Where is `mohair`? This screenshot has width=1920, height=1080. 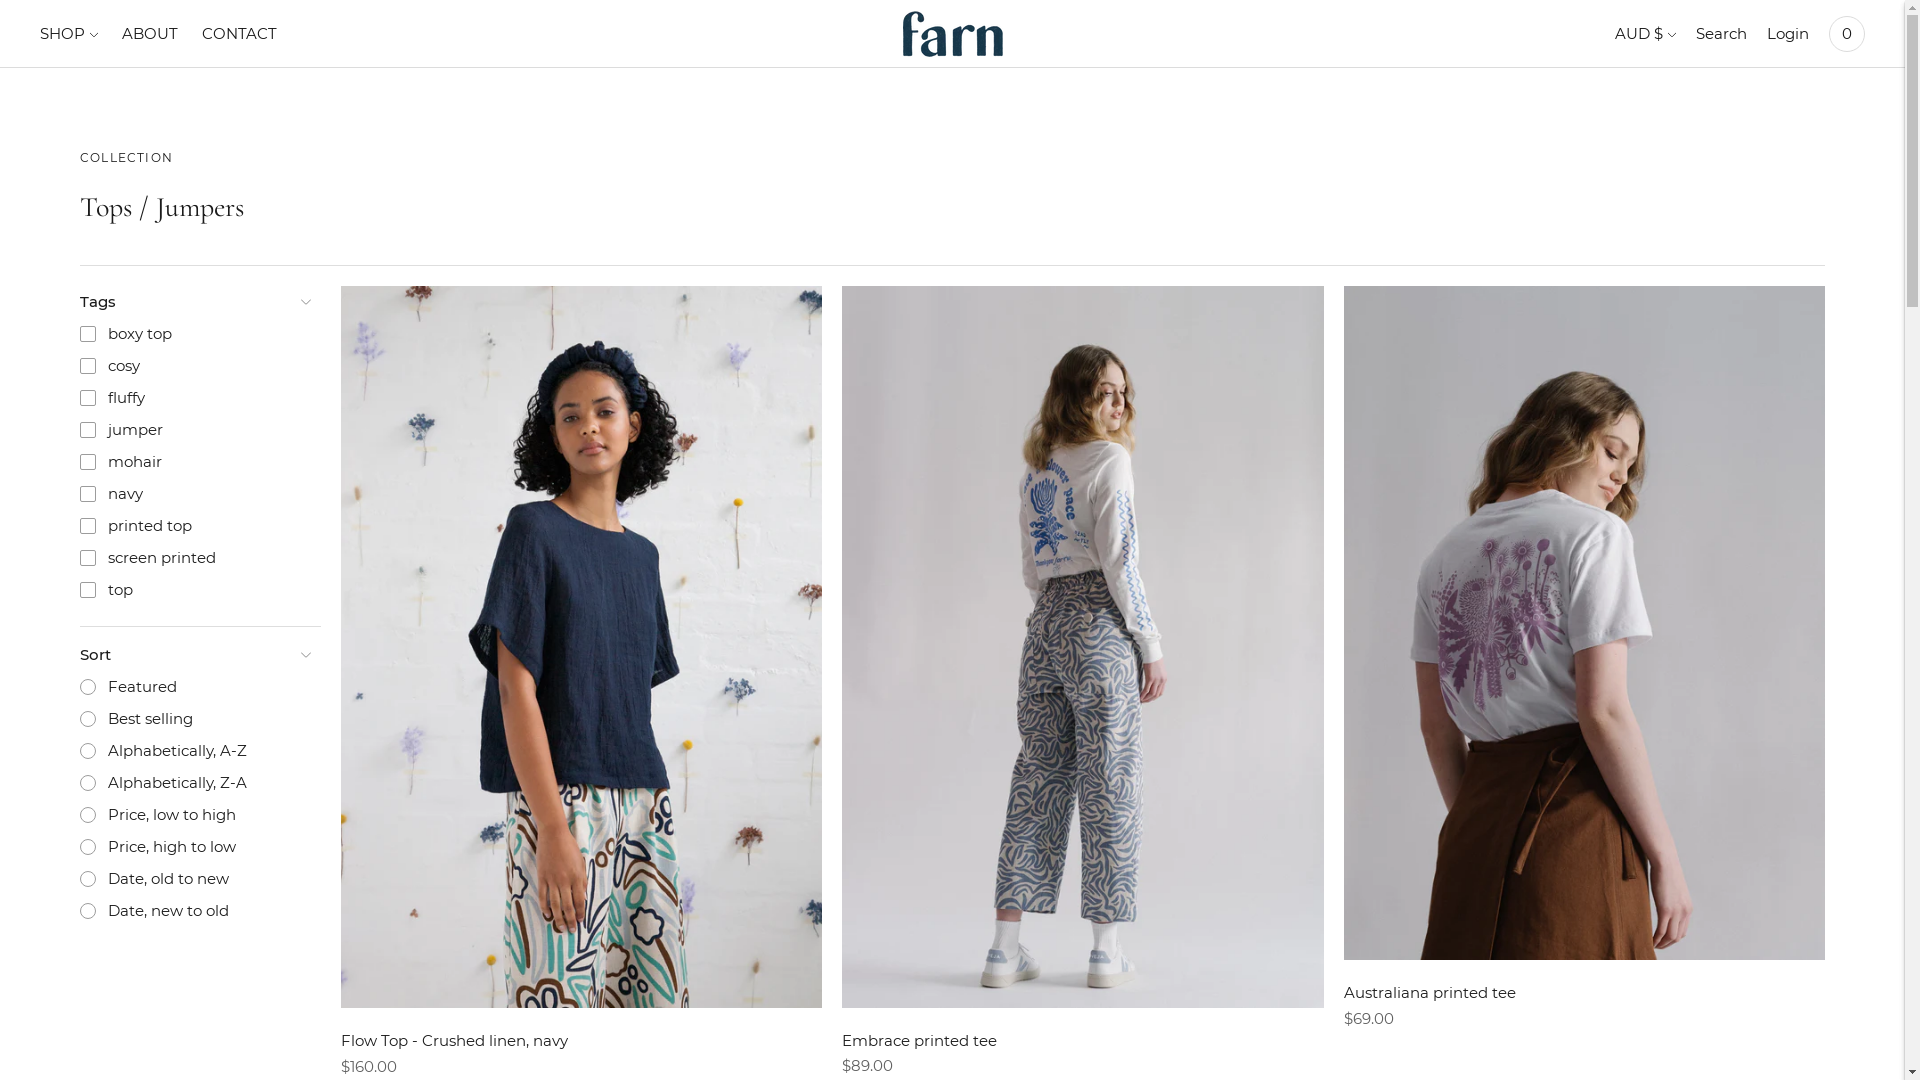 mohair is located at coordinates (194, 462).